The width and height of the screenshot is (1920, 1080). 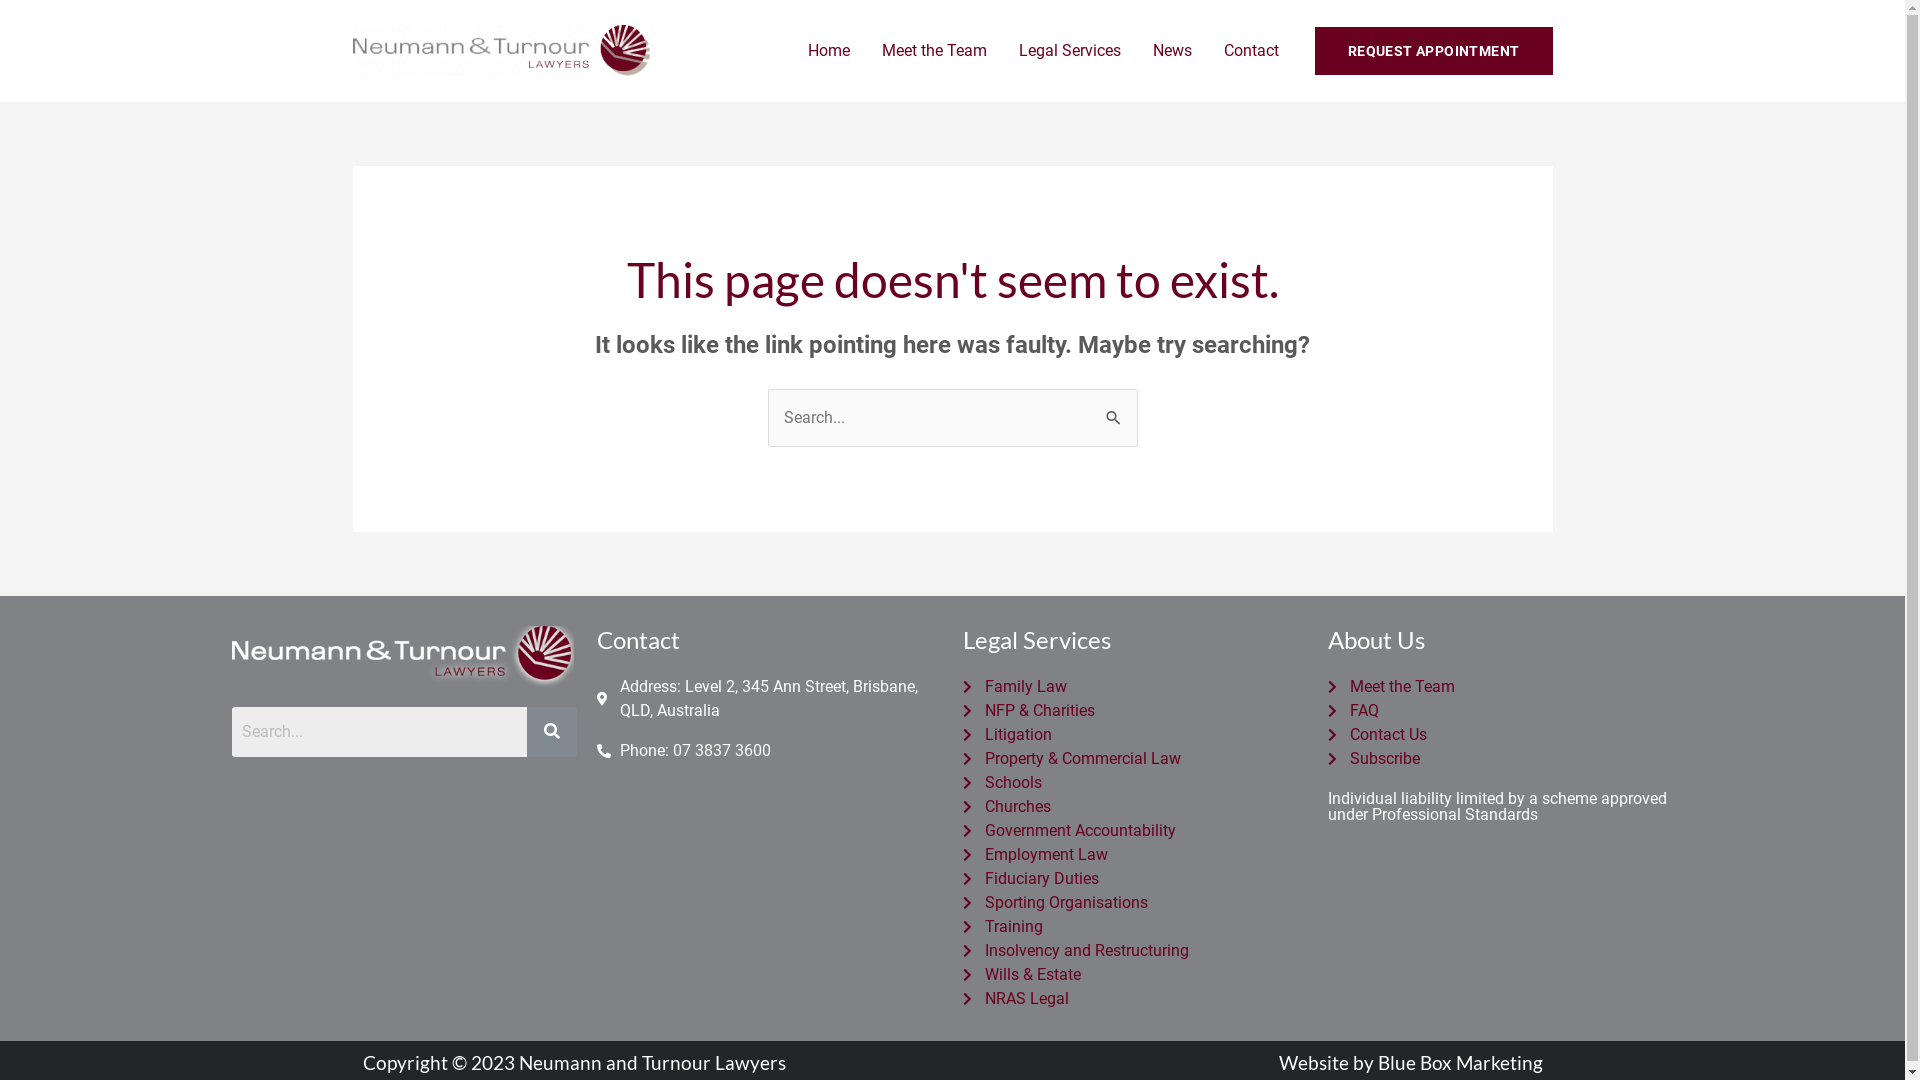 What do you see at coordinates (1134, 903) in the screenshot?
I see `Sporting Organisations` at bounding box center [1134, 903].